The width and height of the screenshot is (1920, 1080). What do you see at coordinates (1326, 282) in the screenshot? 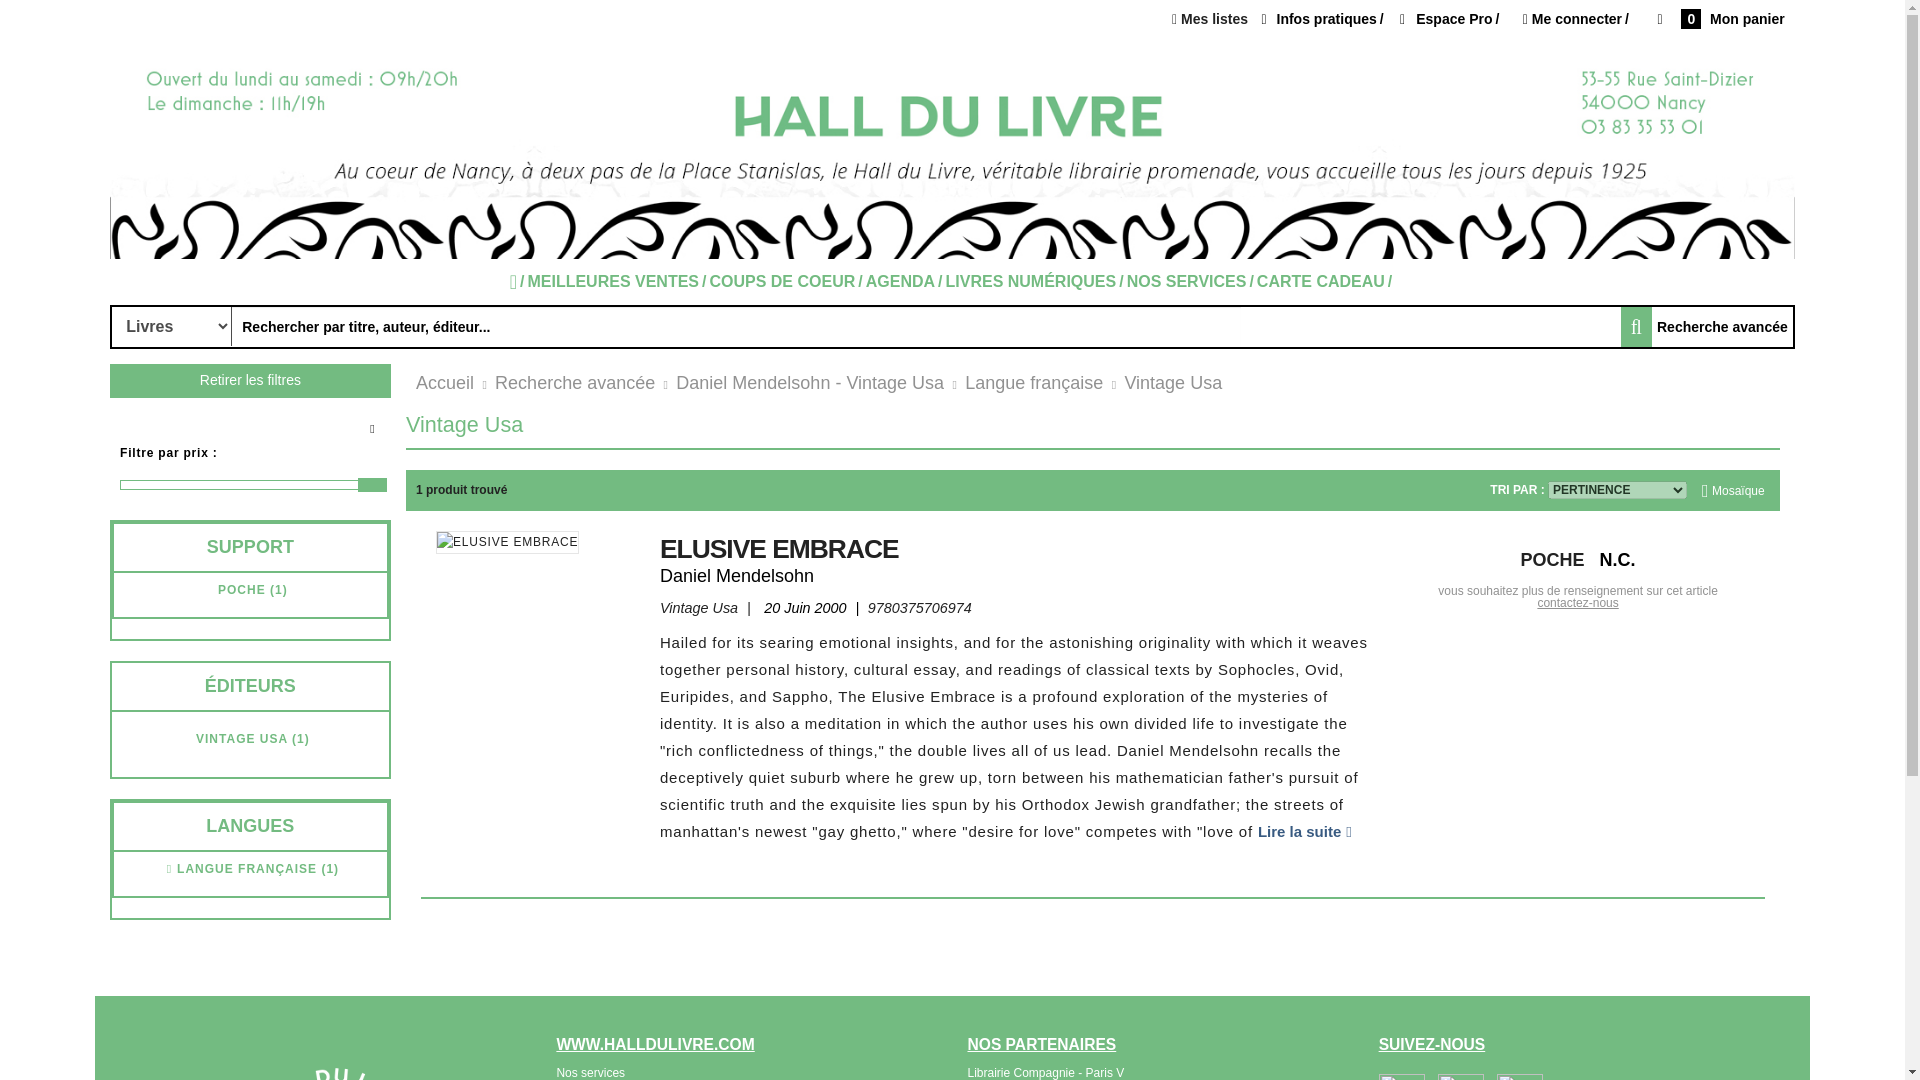
I see `CARTE CADEAU` at bounding box center [1326, 282].